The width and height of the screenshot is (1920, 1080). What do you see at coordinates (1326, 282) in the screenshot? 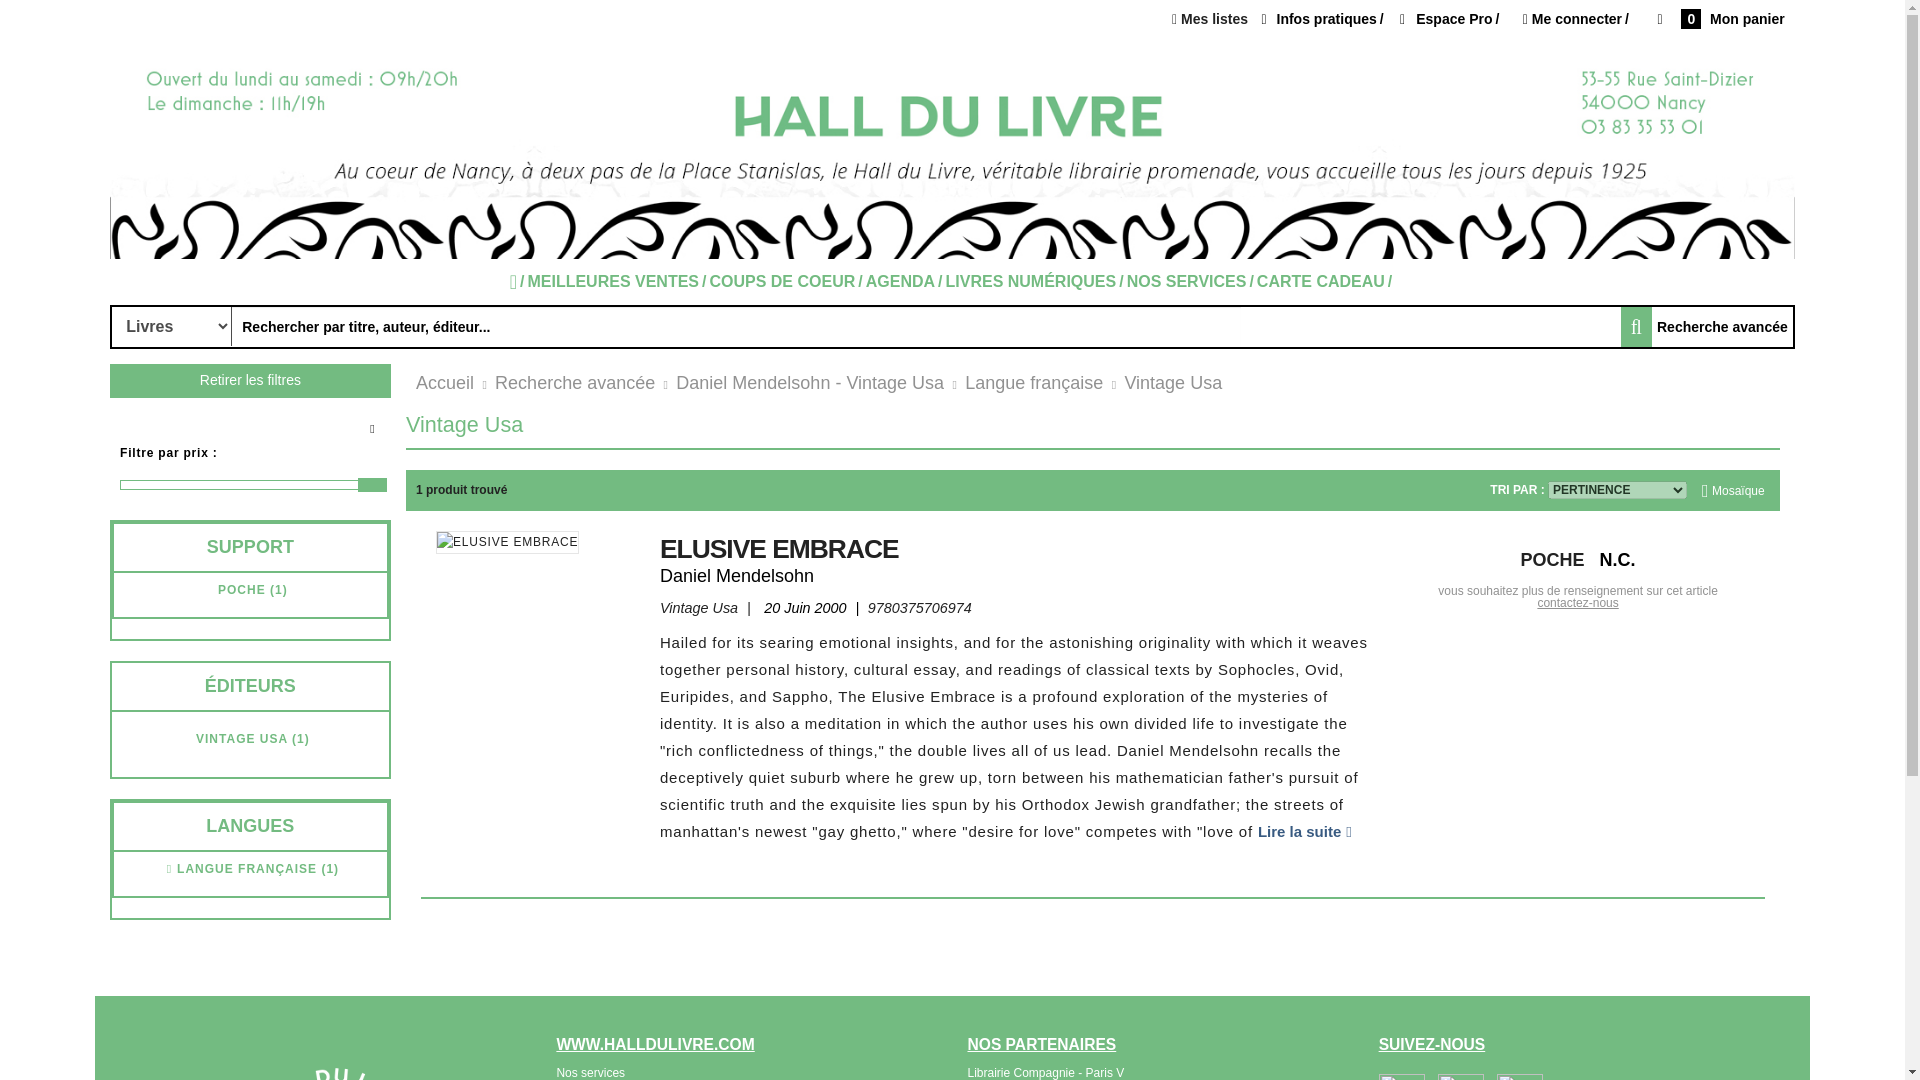
I see `CARTE CADEAU` at bounding box center [1326, 282].